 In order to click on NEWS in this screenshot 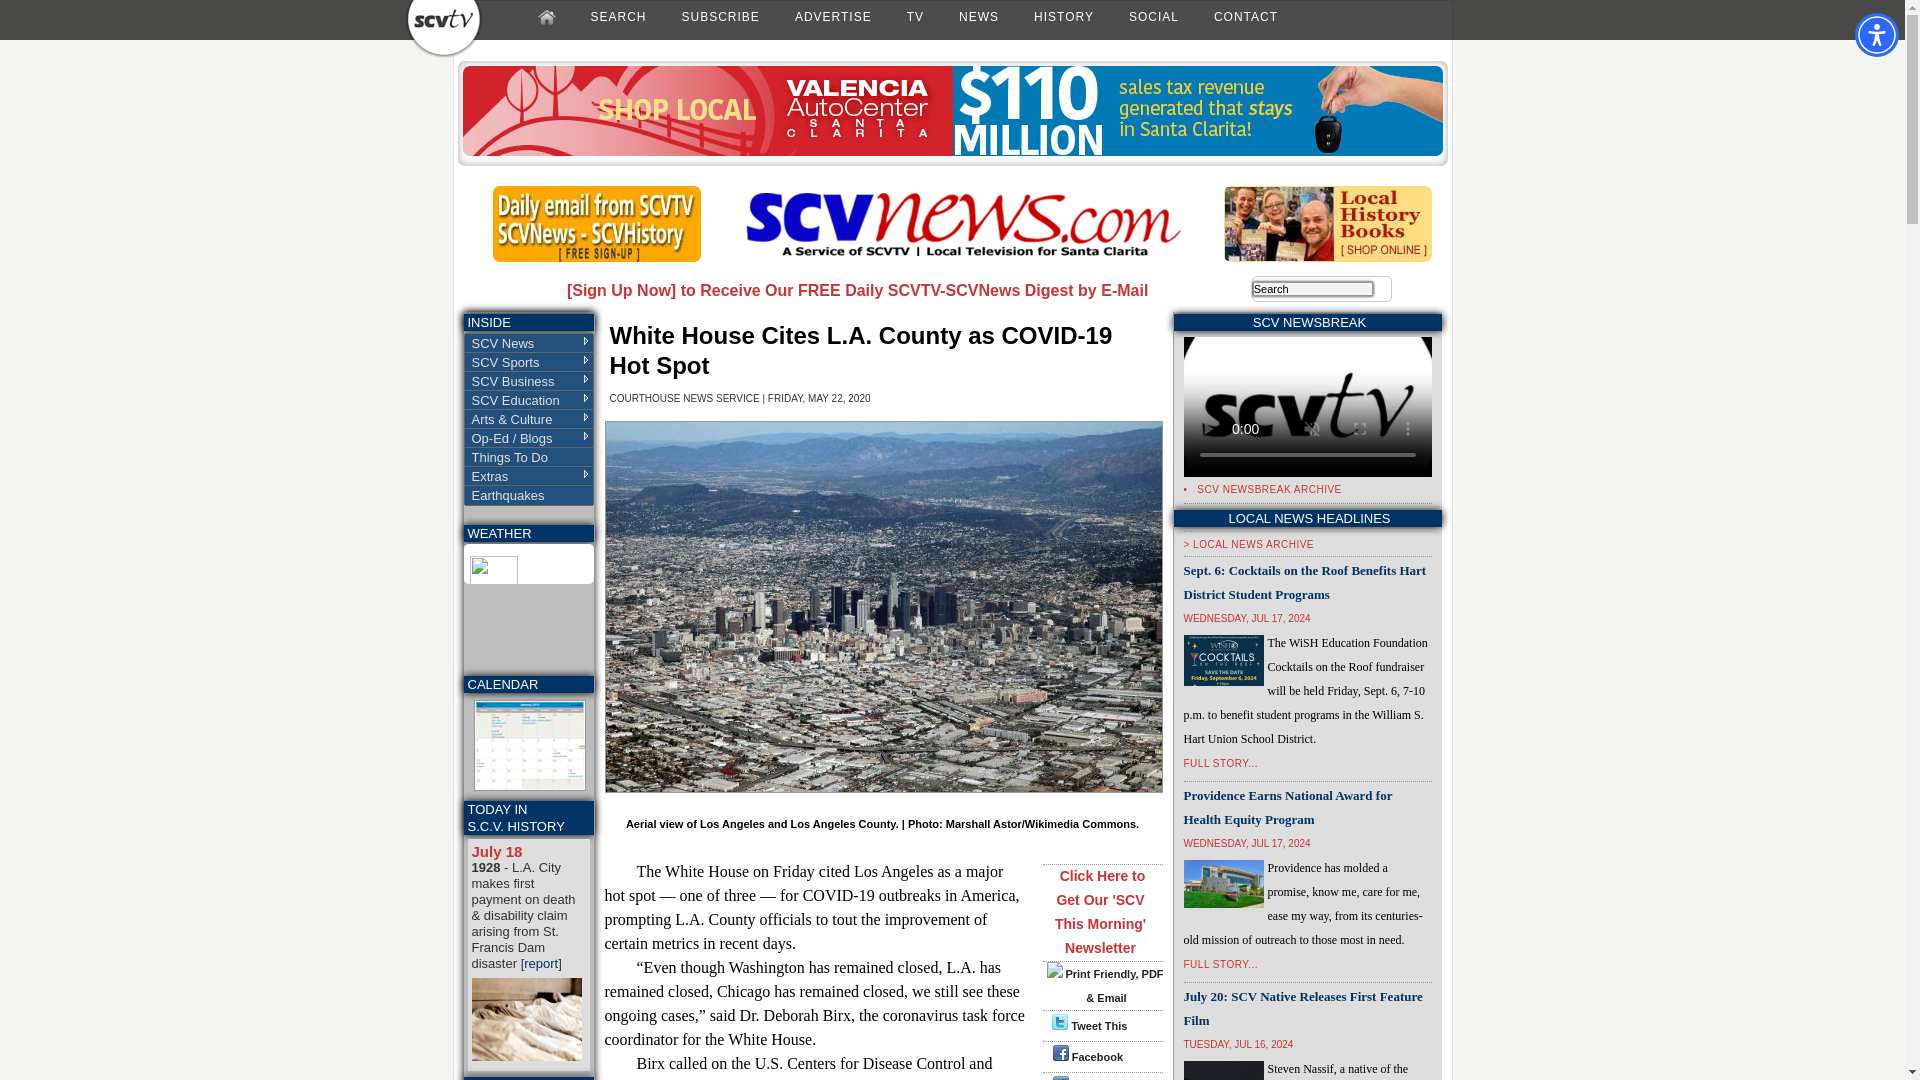, I will do `click(978, 16)`.